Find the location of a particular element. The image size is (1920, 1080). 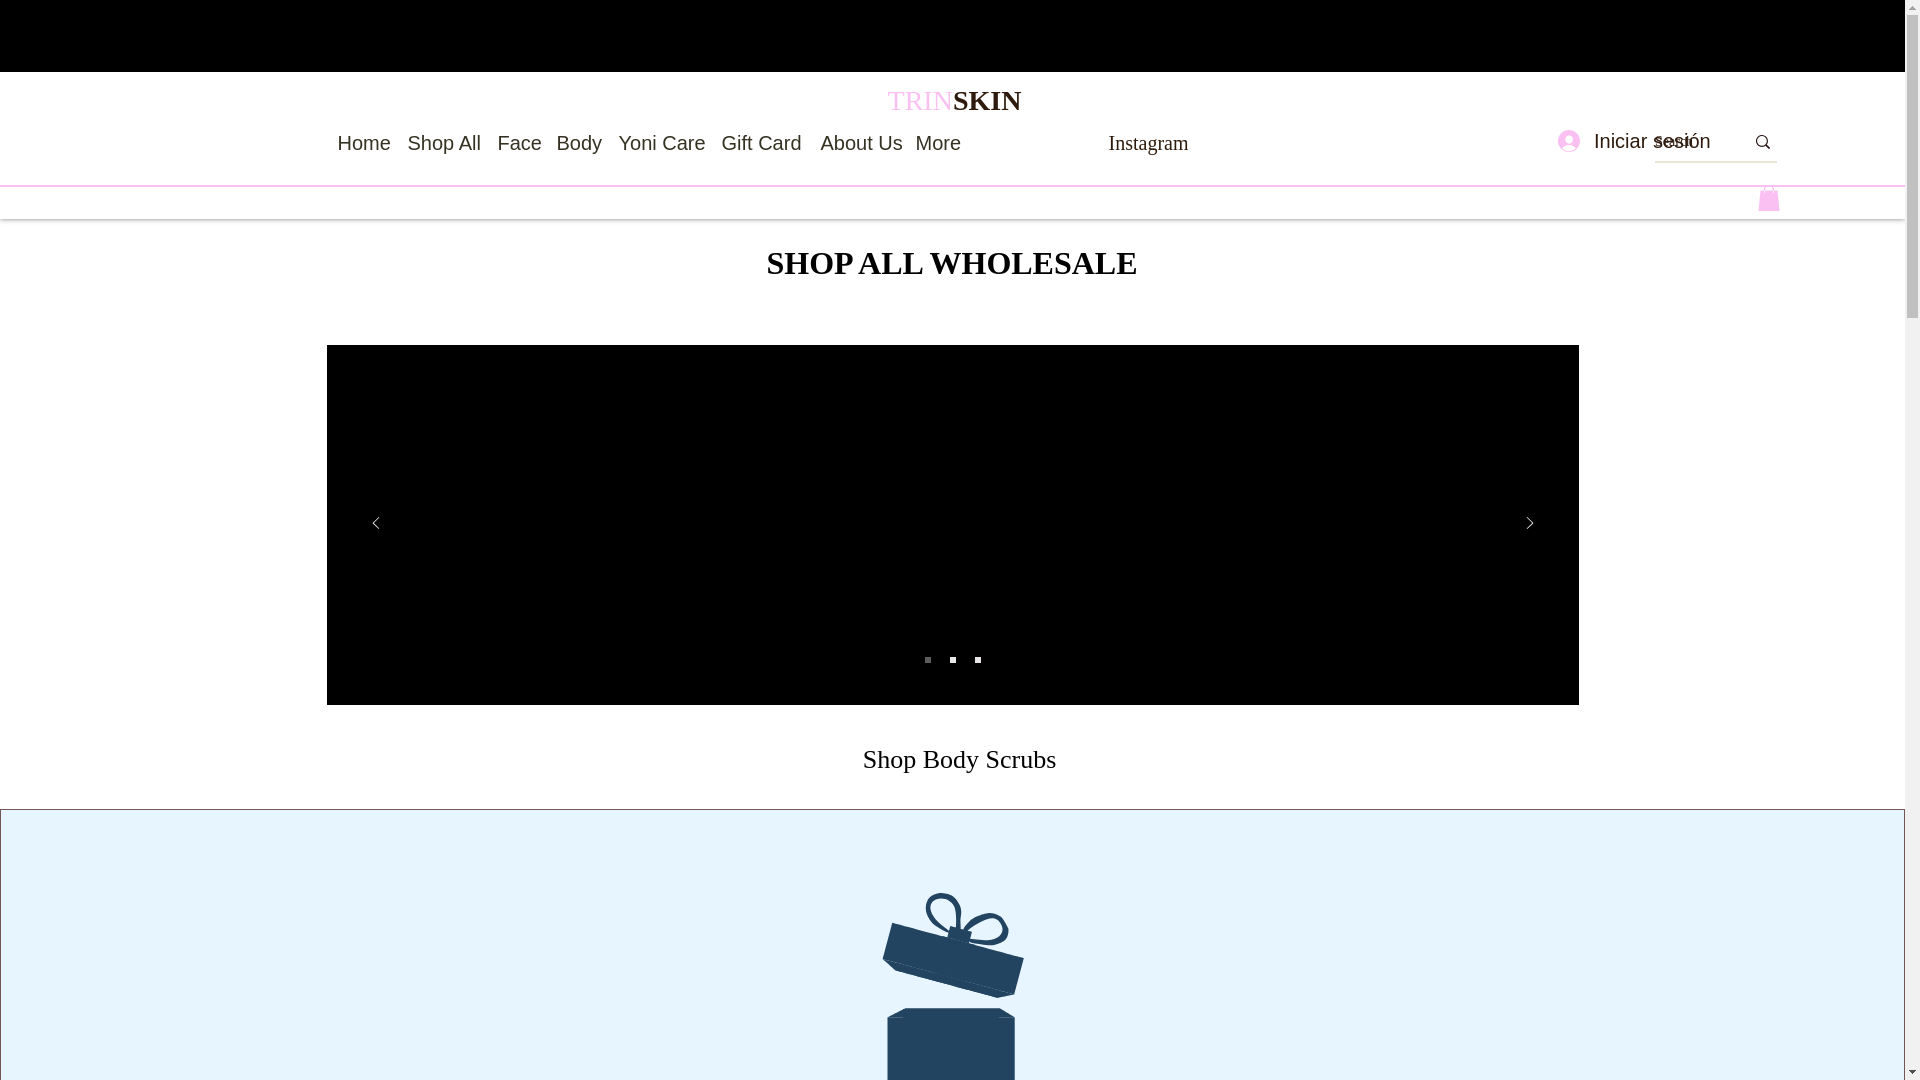

Face is located at coordinates (517, 142).